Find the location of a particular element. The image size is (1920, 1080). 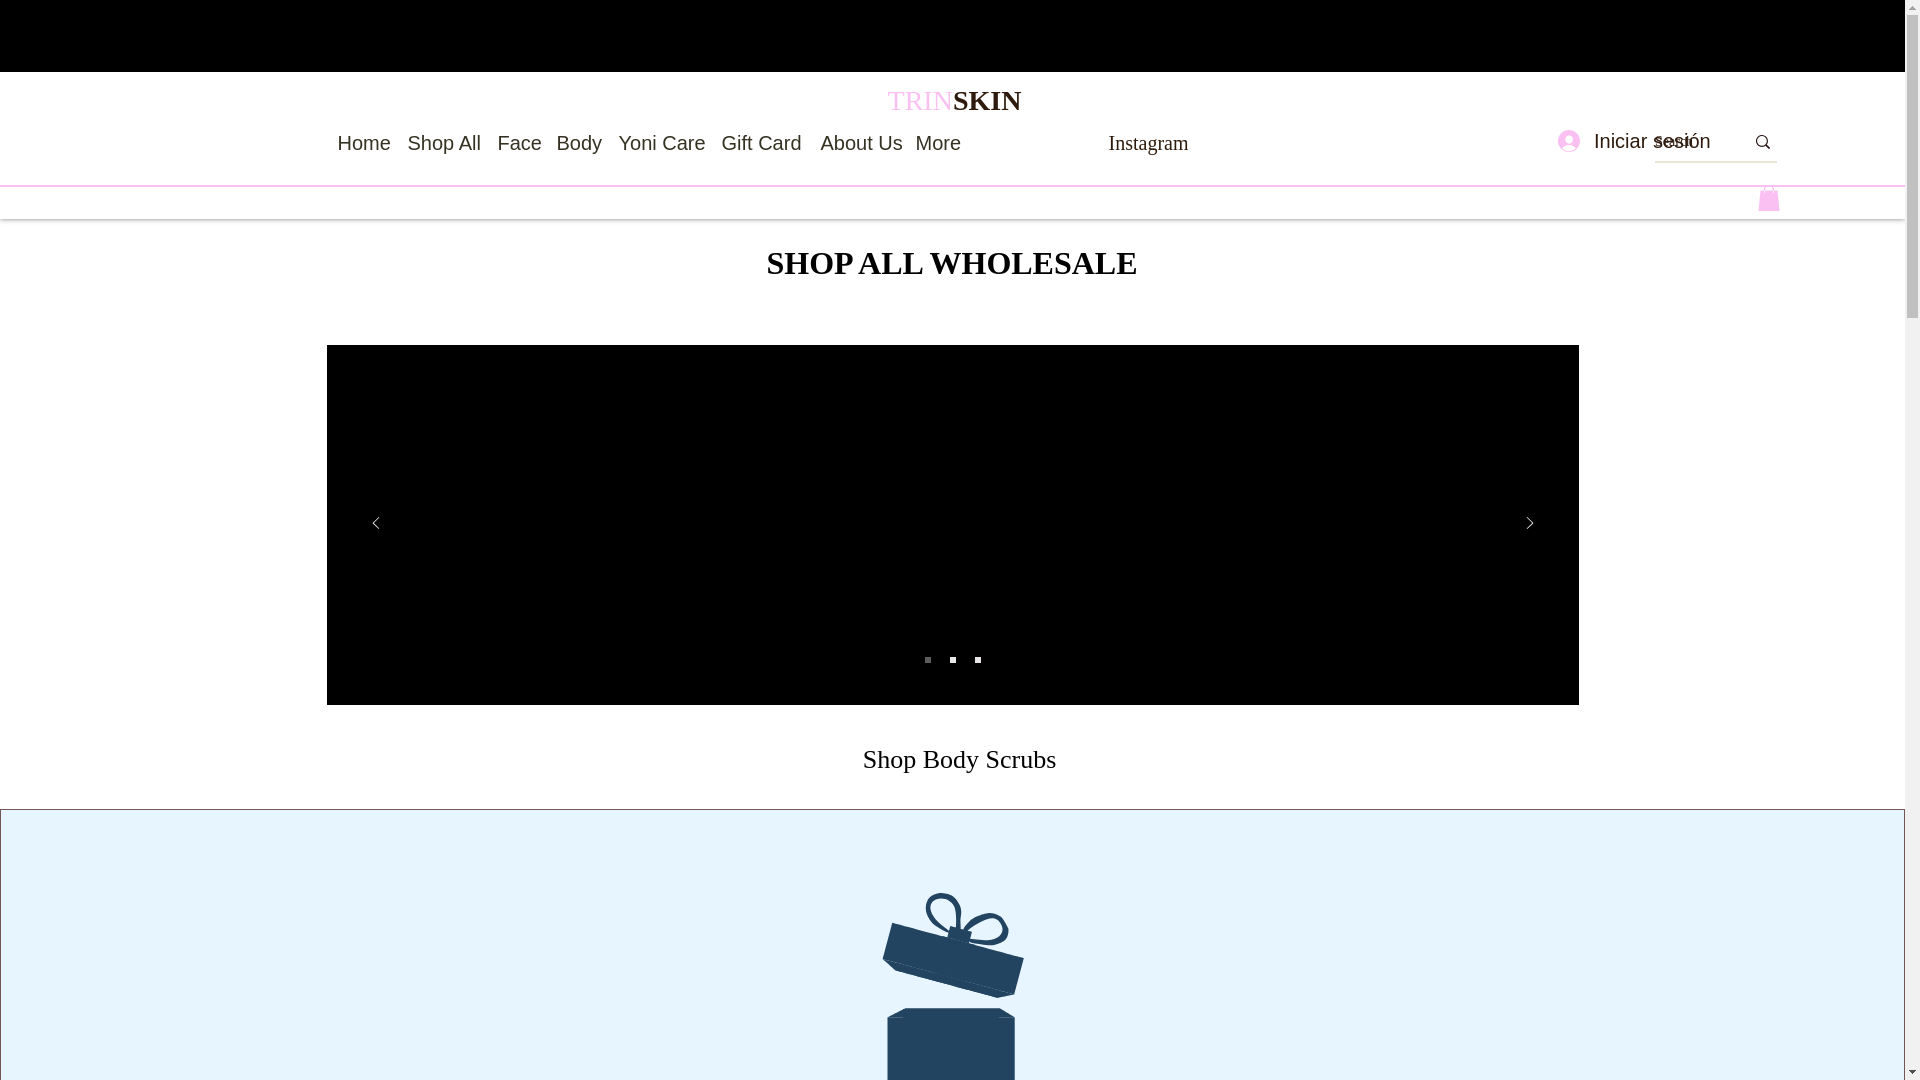

Face is located at coordinates (517, 142).